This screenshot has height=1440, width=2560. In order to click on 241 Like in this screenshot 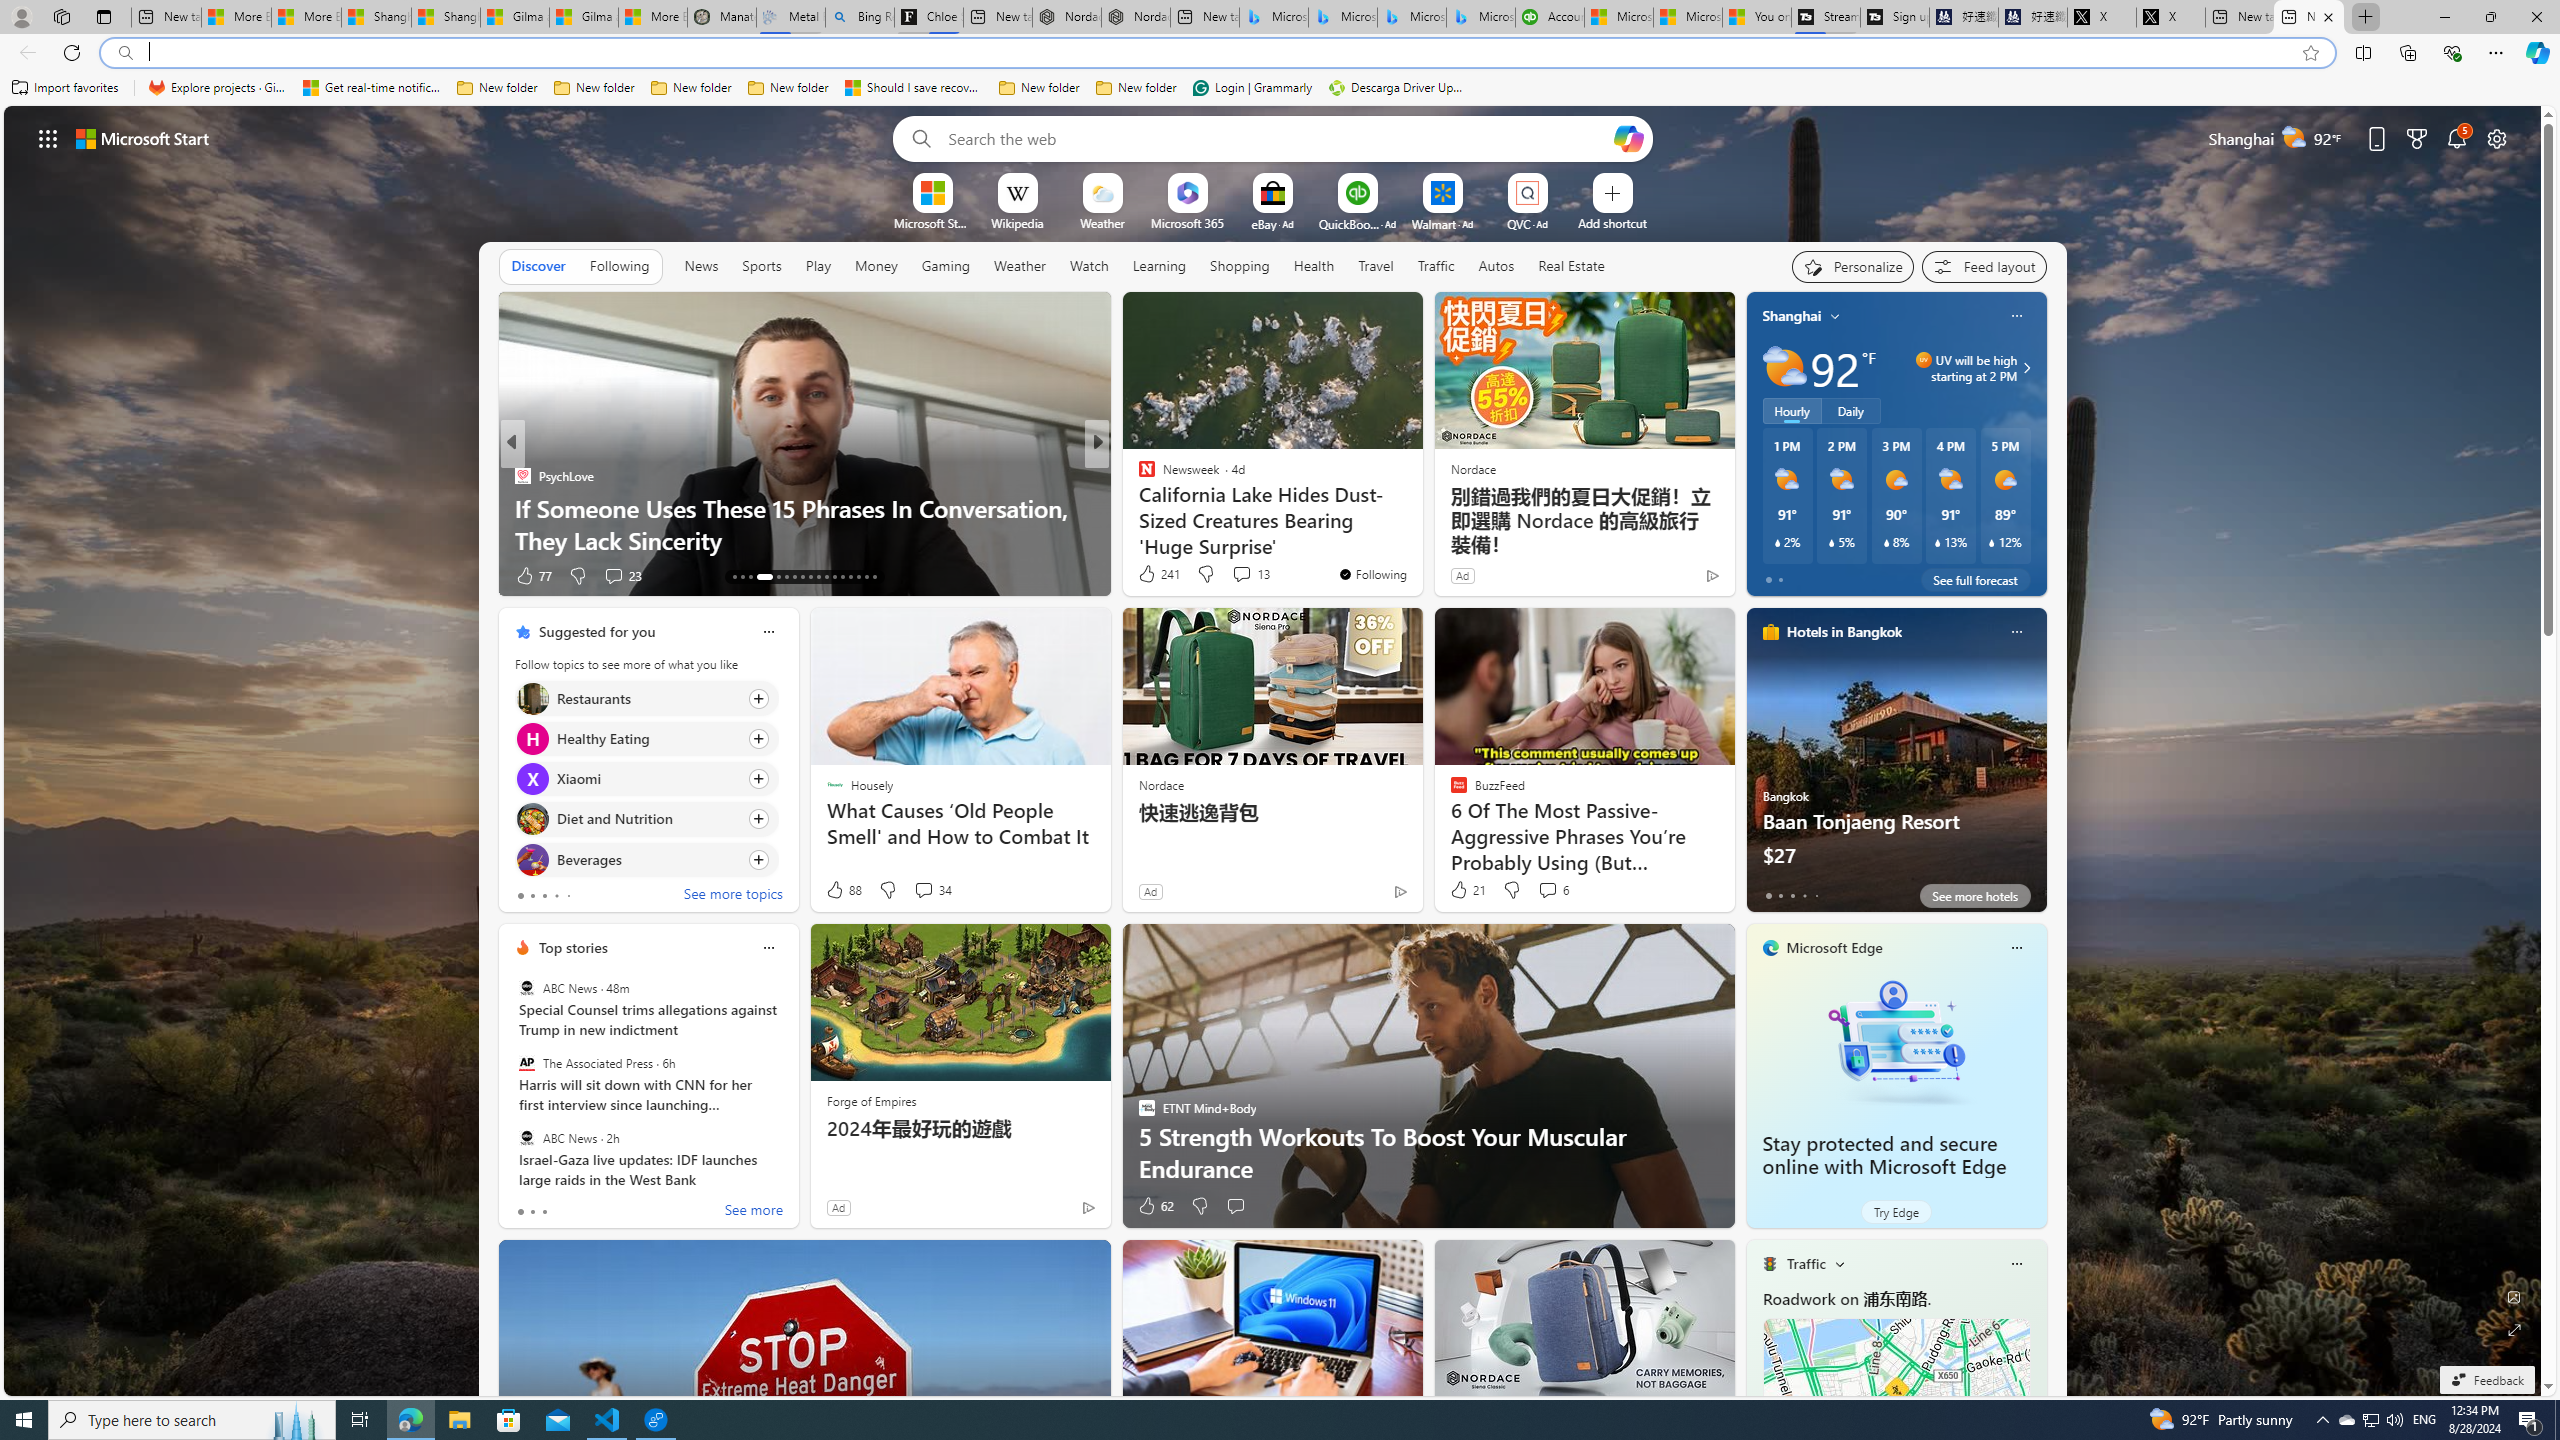, I will do `click(1158, 574)`.